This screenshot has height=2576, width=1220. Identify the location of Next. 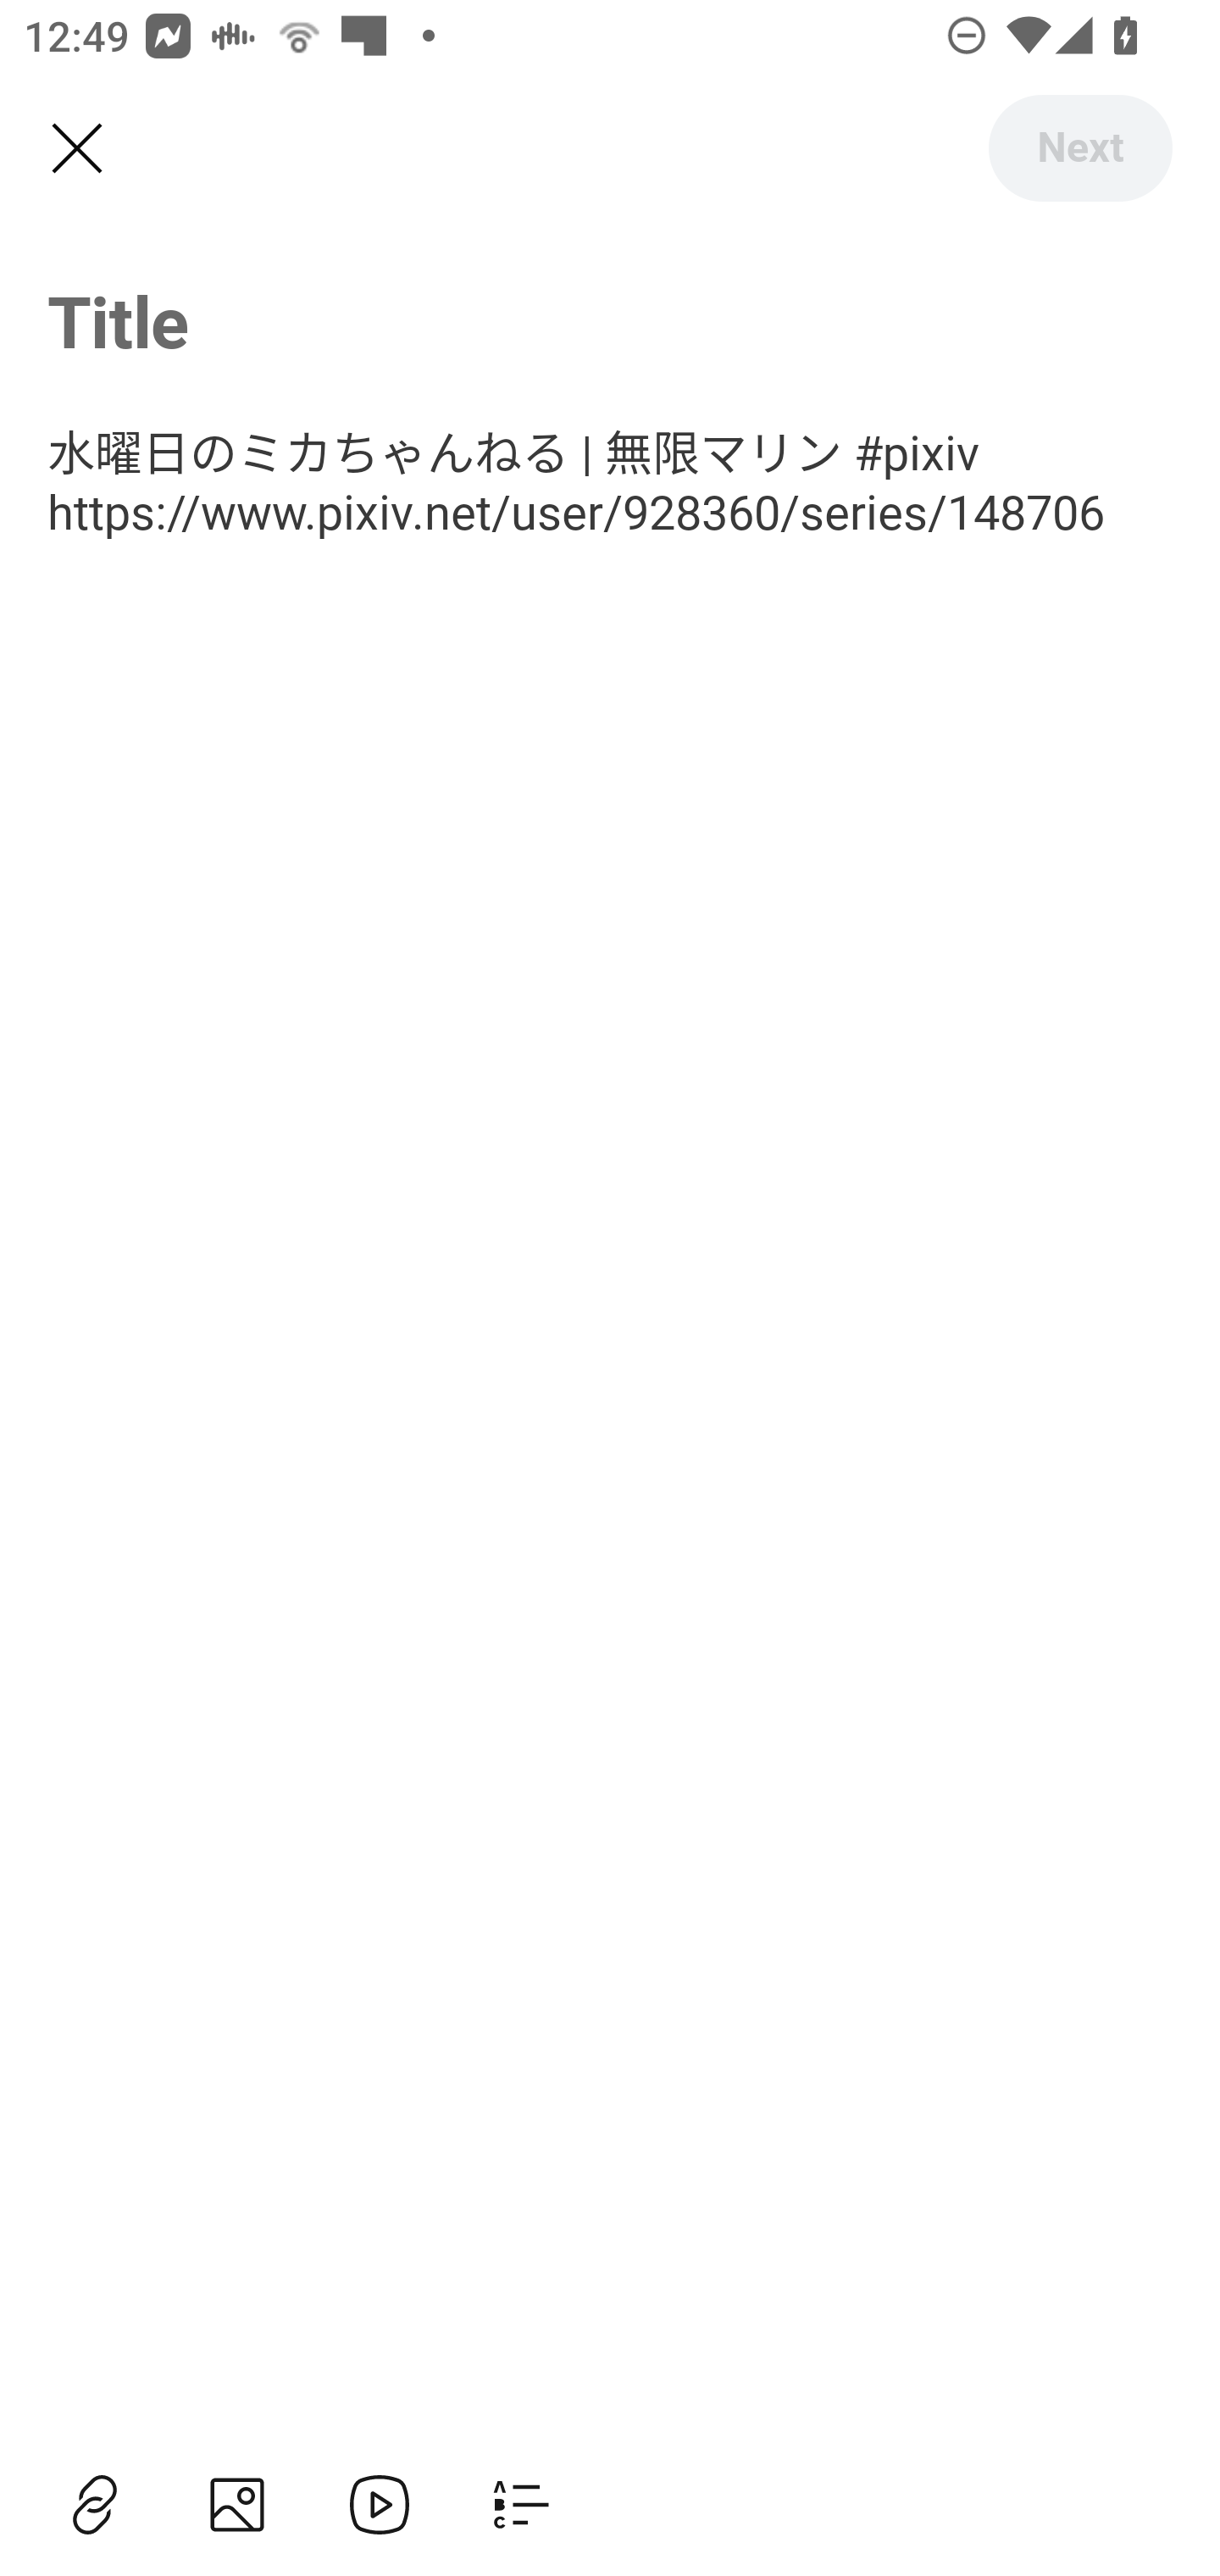
(1079, 147).